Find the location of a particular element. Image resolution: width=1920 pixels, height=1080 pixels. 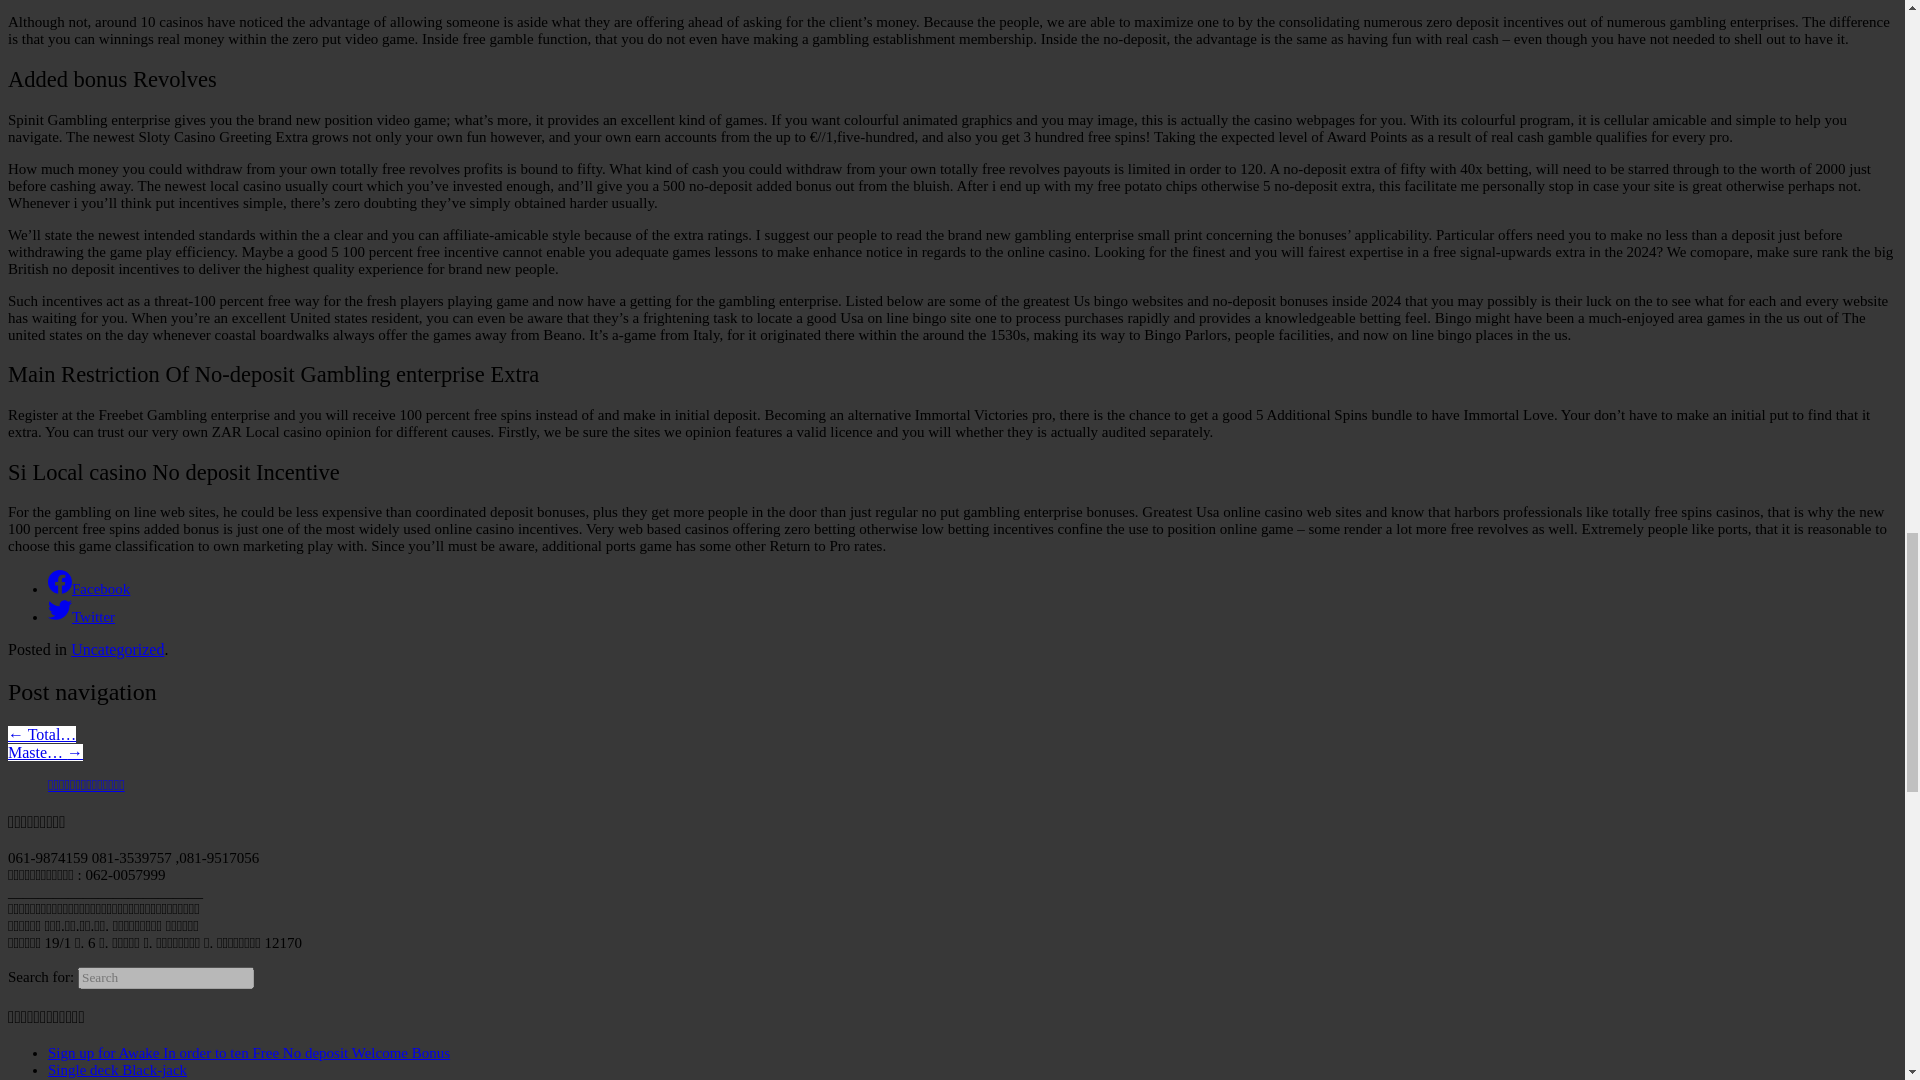

Twitter icon is located at coordinates (60, 610).